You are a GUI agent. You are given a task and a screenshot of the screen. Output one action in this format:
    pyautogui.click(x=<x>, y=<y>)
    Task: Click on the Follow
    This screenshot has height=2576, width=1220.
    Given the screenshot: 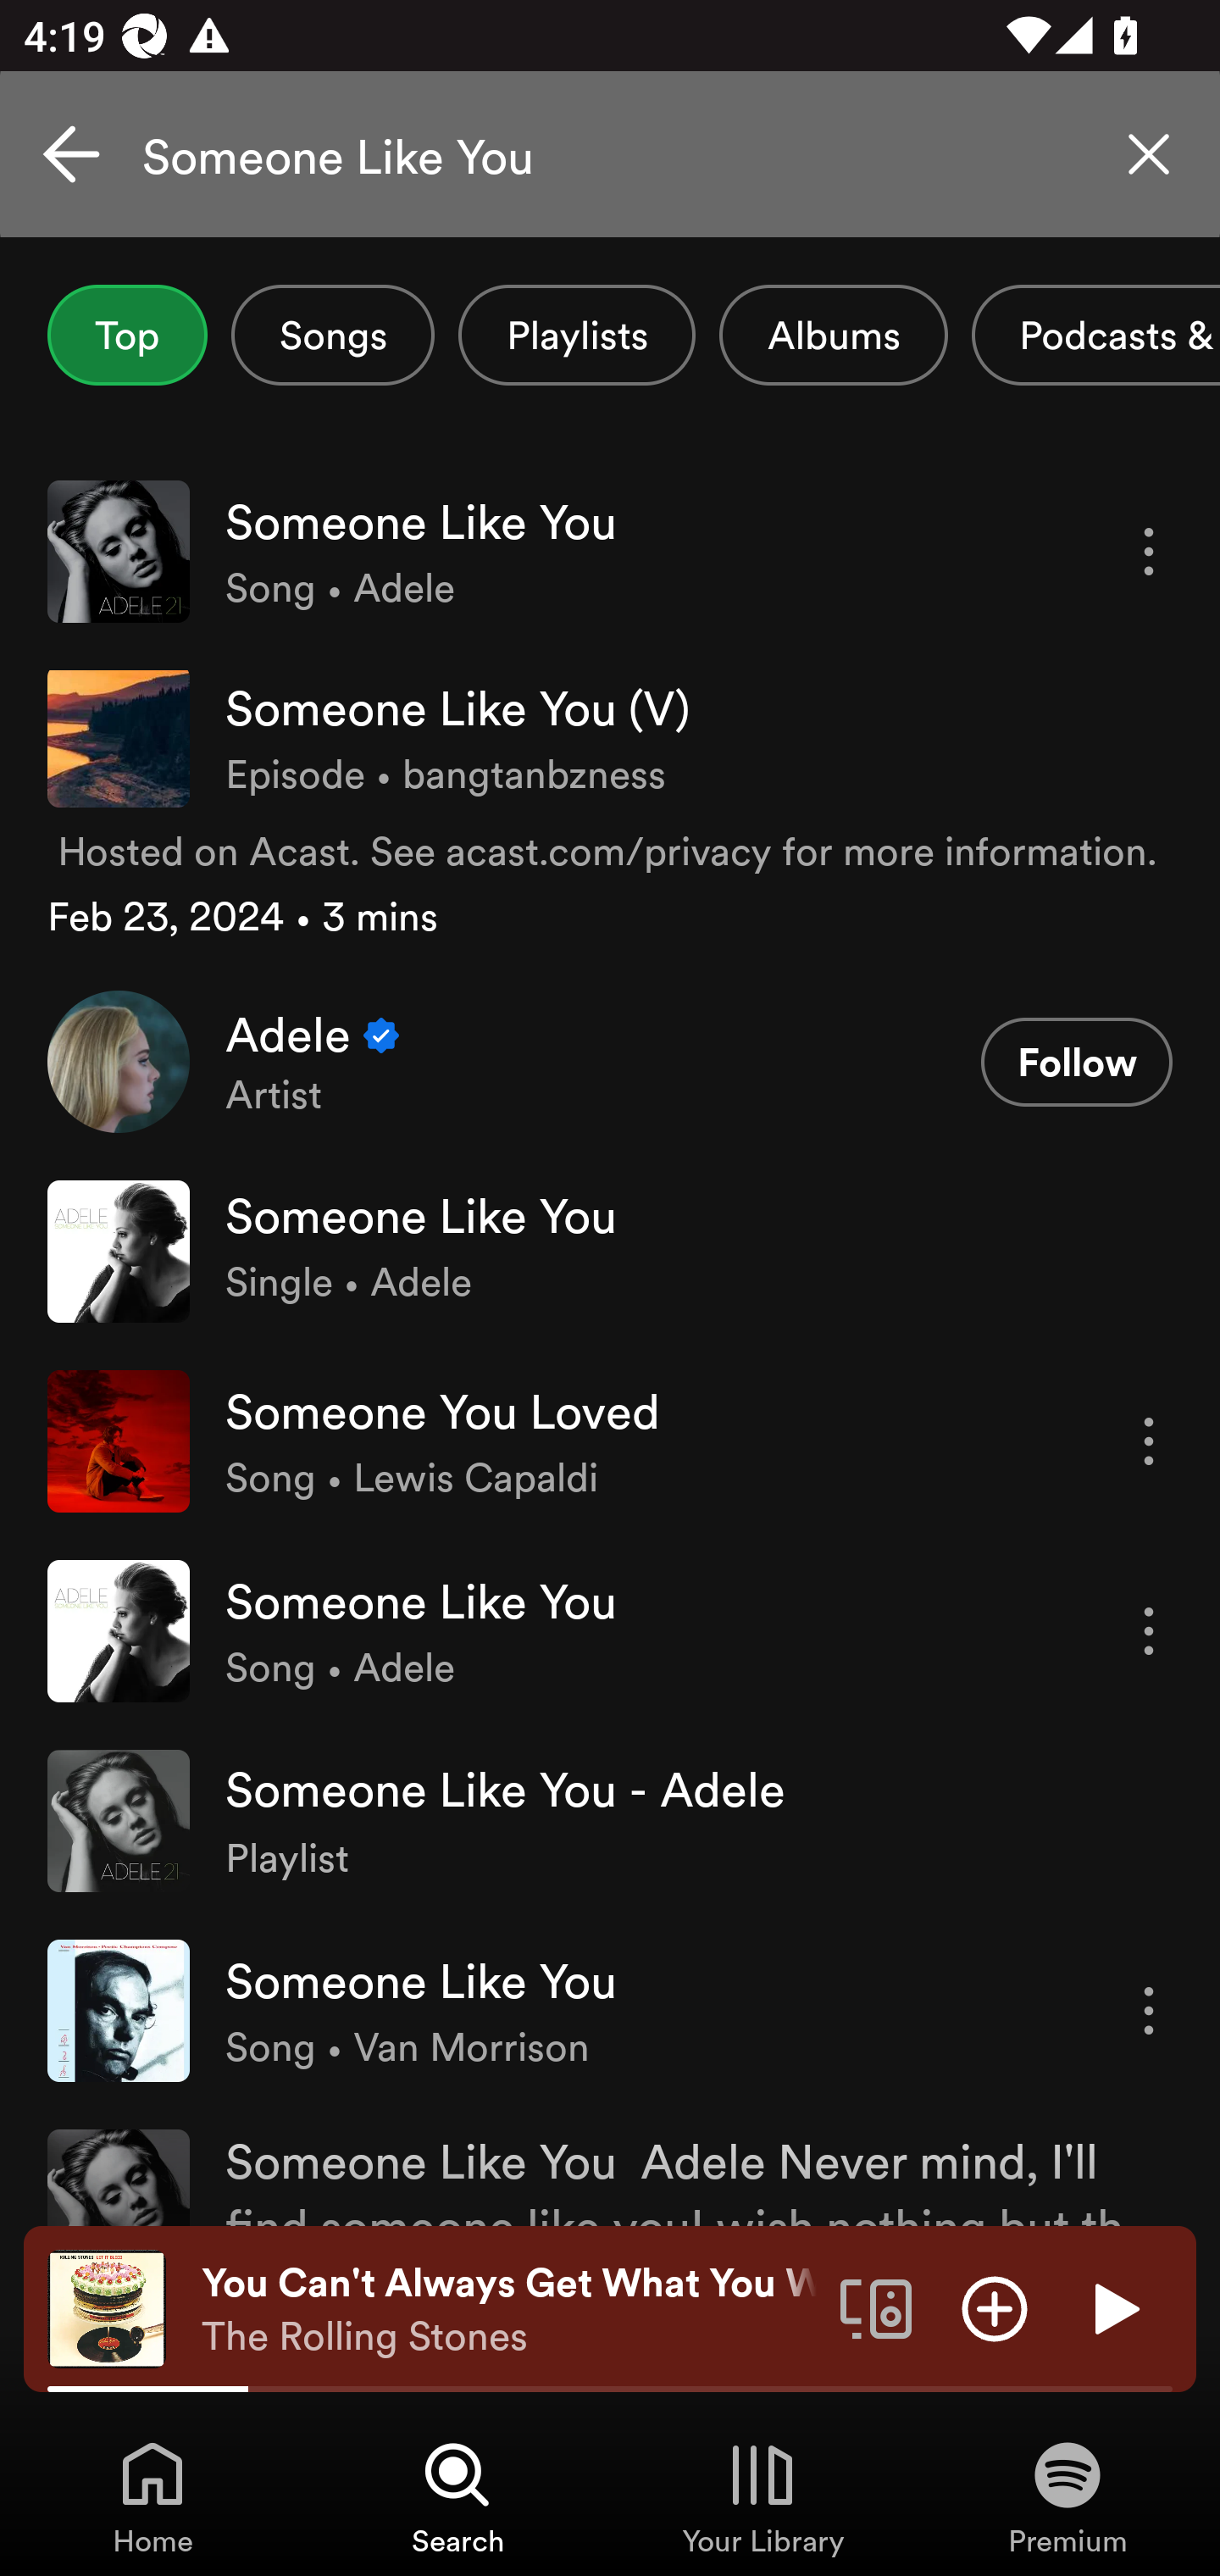 What is the action you would take?
    pyautogui.click(x=1076, y=1063)
    